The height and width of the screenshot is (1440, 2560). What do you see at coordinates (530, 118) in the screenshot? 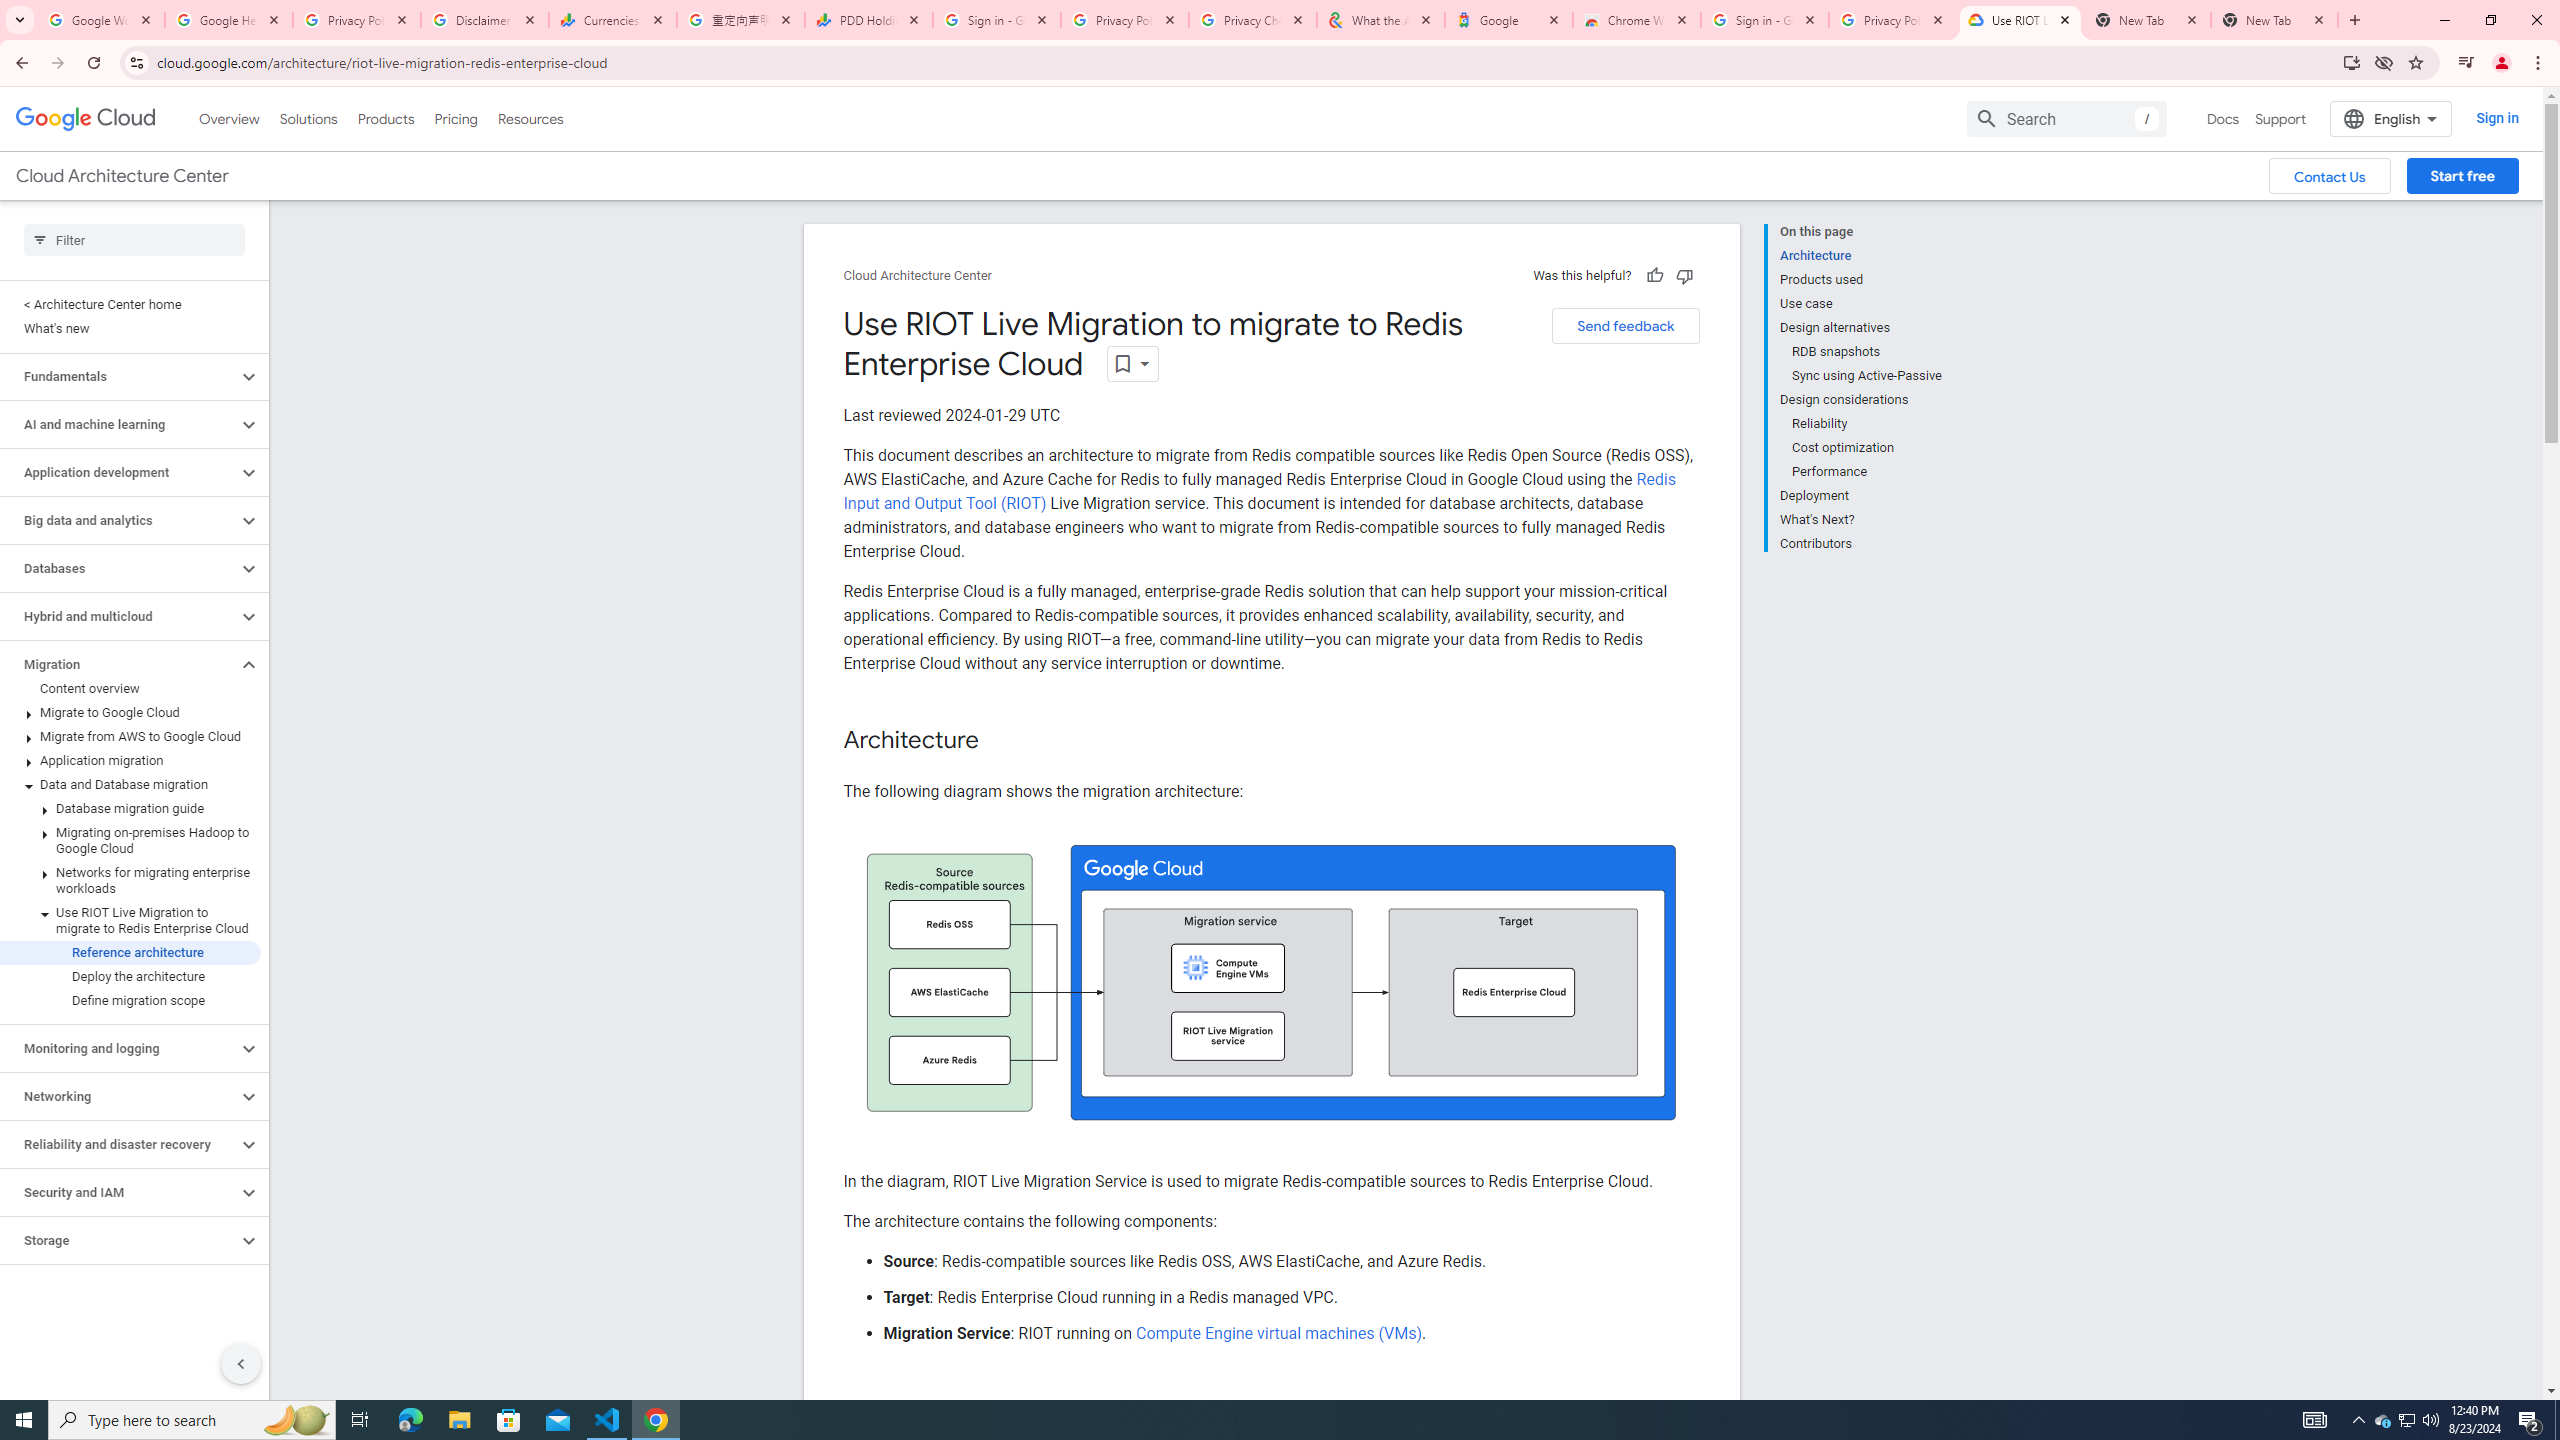
I see `Resources` at bounding box center [530, 118].